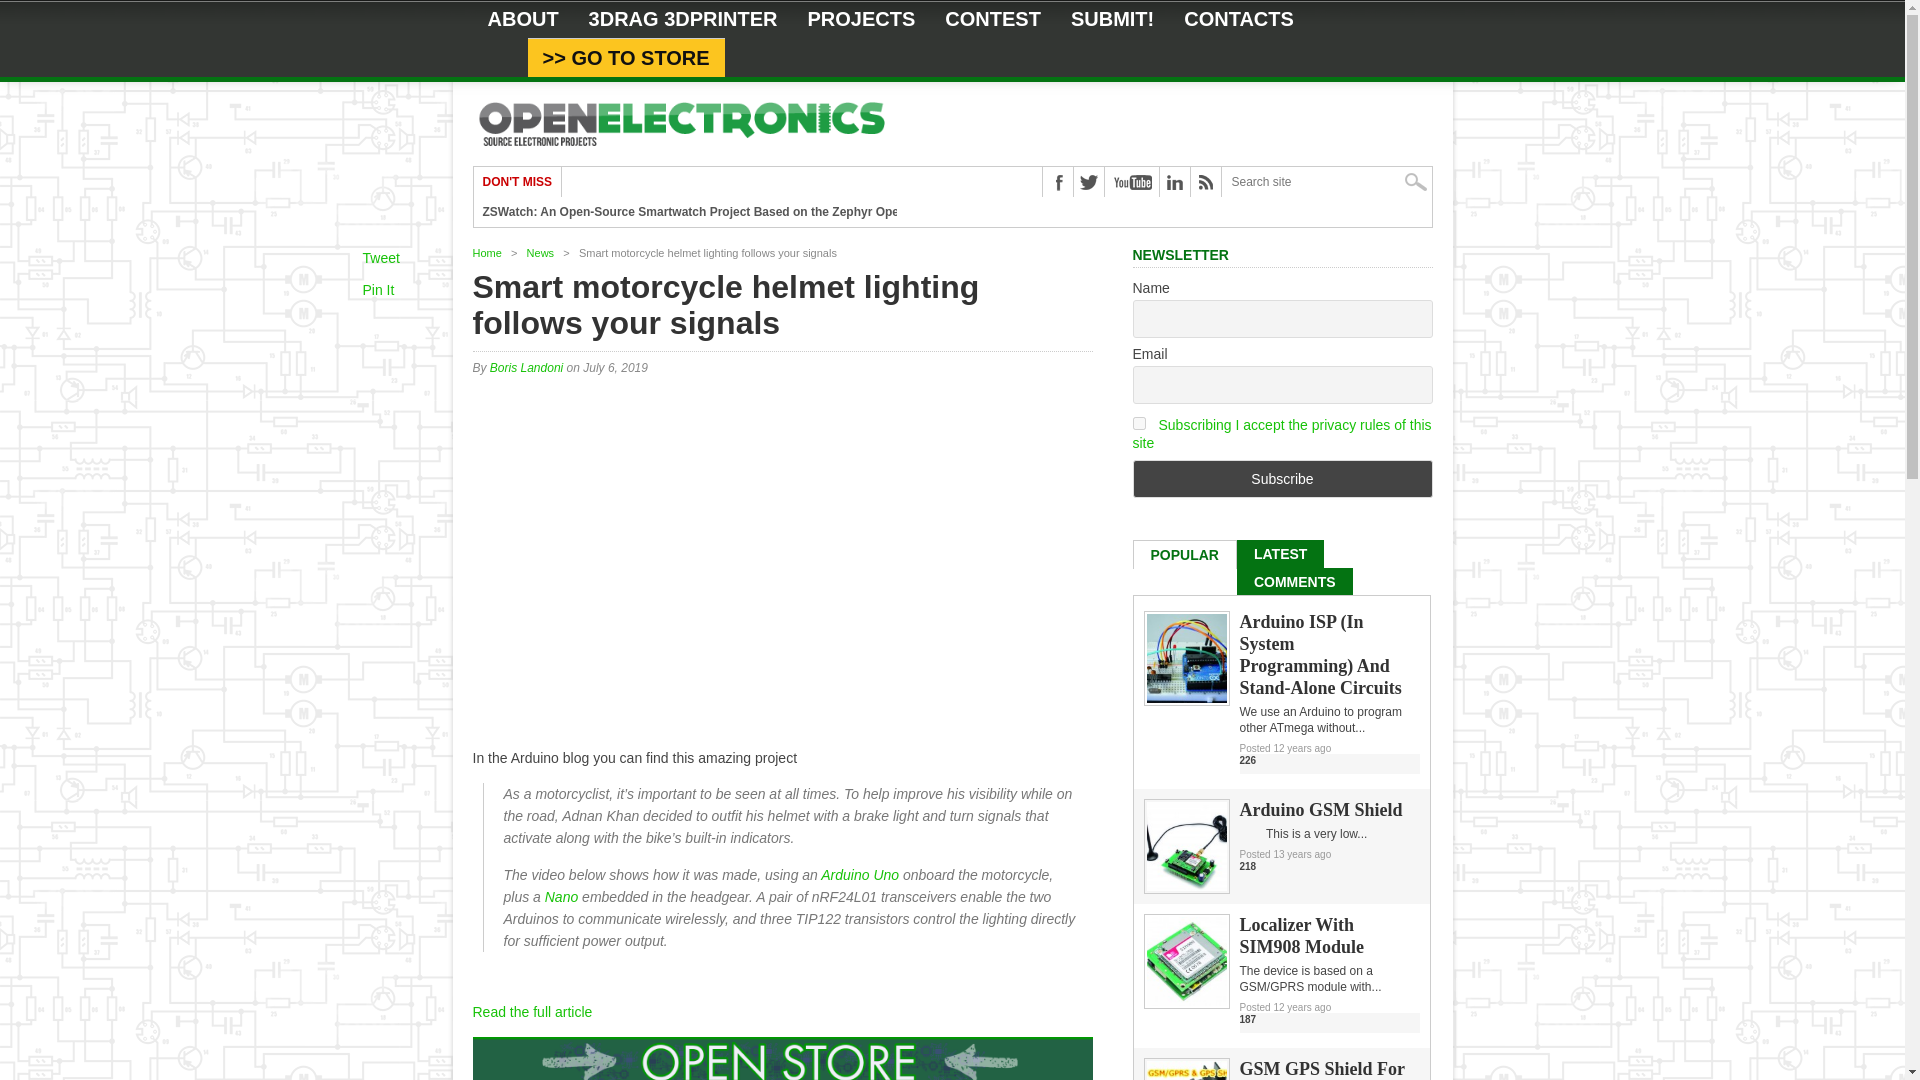 This screenshot has width=1920, height=1080. What do you see at coordinates (378, 290) in the screenshot?
I see `Pin It` at bounding box center [378, 290].